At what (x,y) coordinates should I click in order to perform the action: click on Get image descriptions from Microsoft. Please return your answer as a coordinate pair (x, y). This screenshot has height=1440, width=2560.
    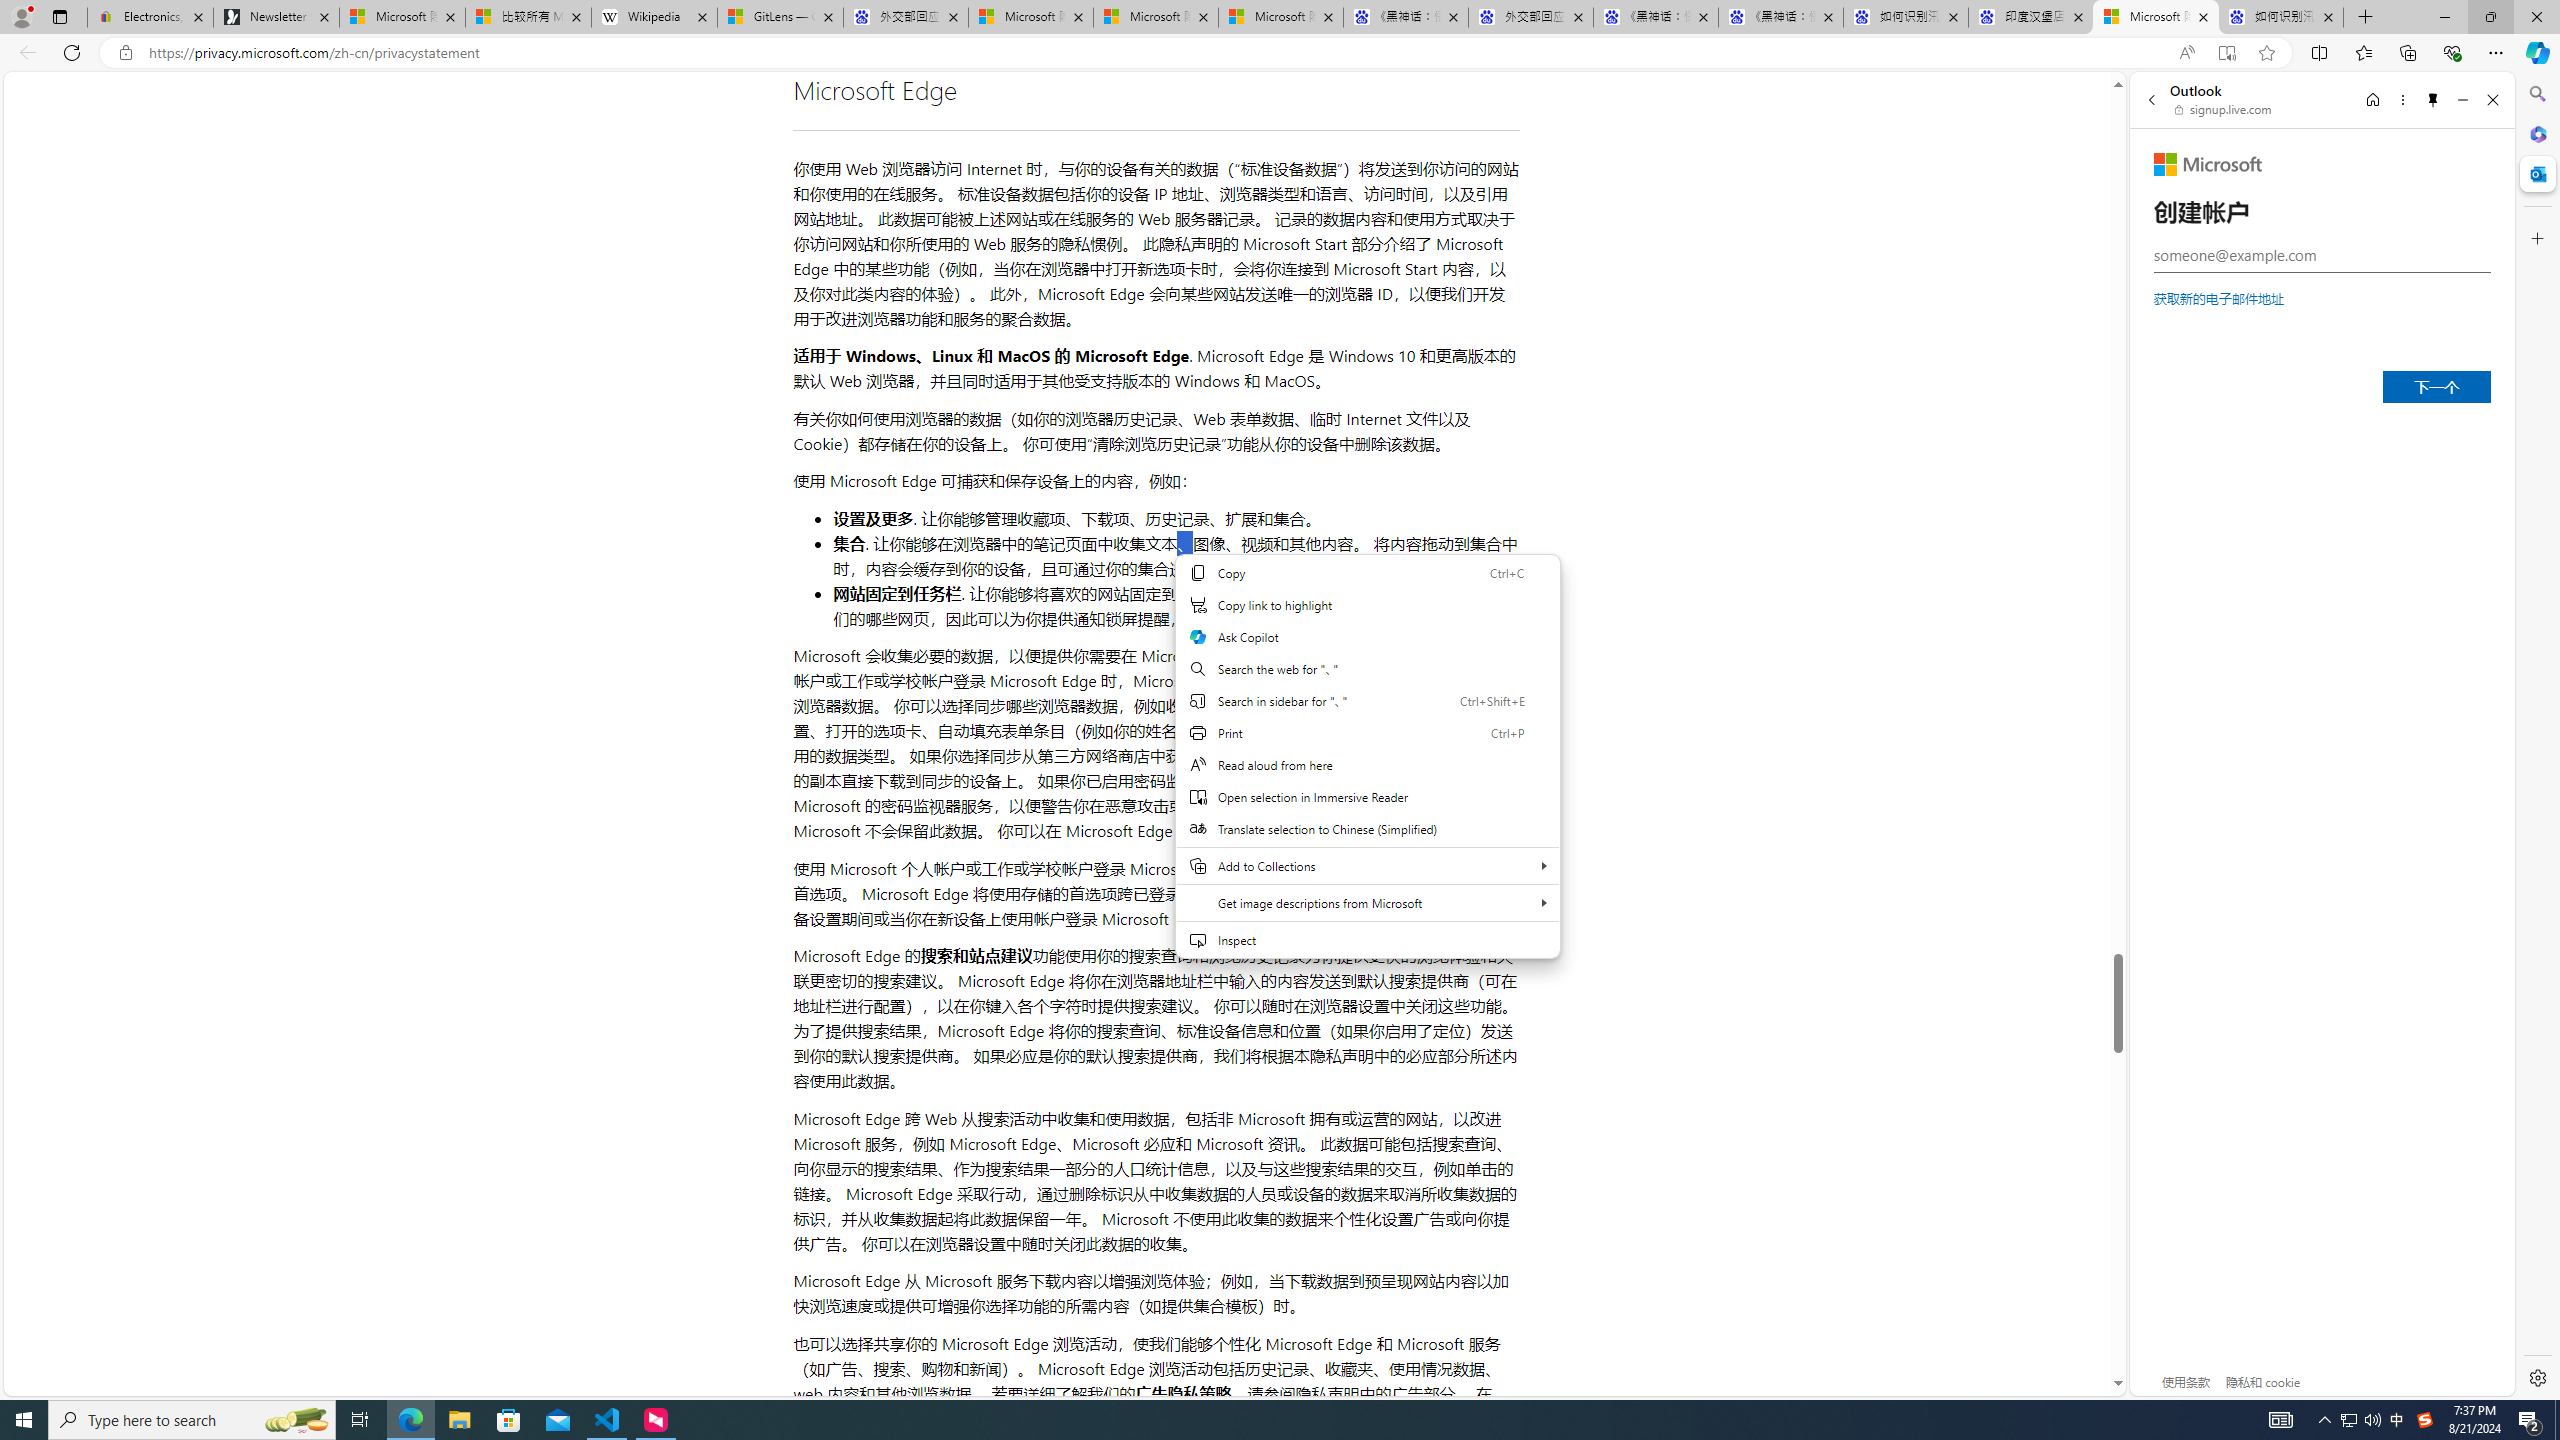
    Looking at the image, I should click on (1367, 902).